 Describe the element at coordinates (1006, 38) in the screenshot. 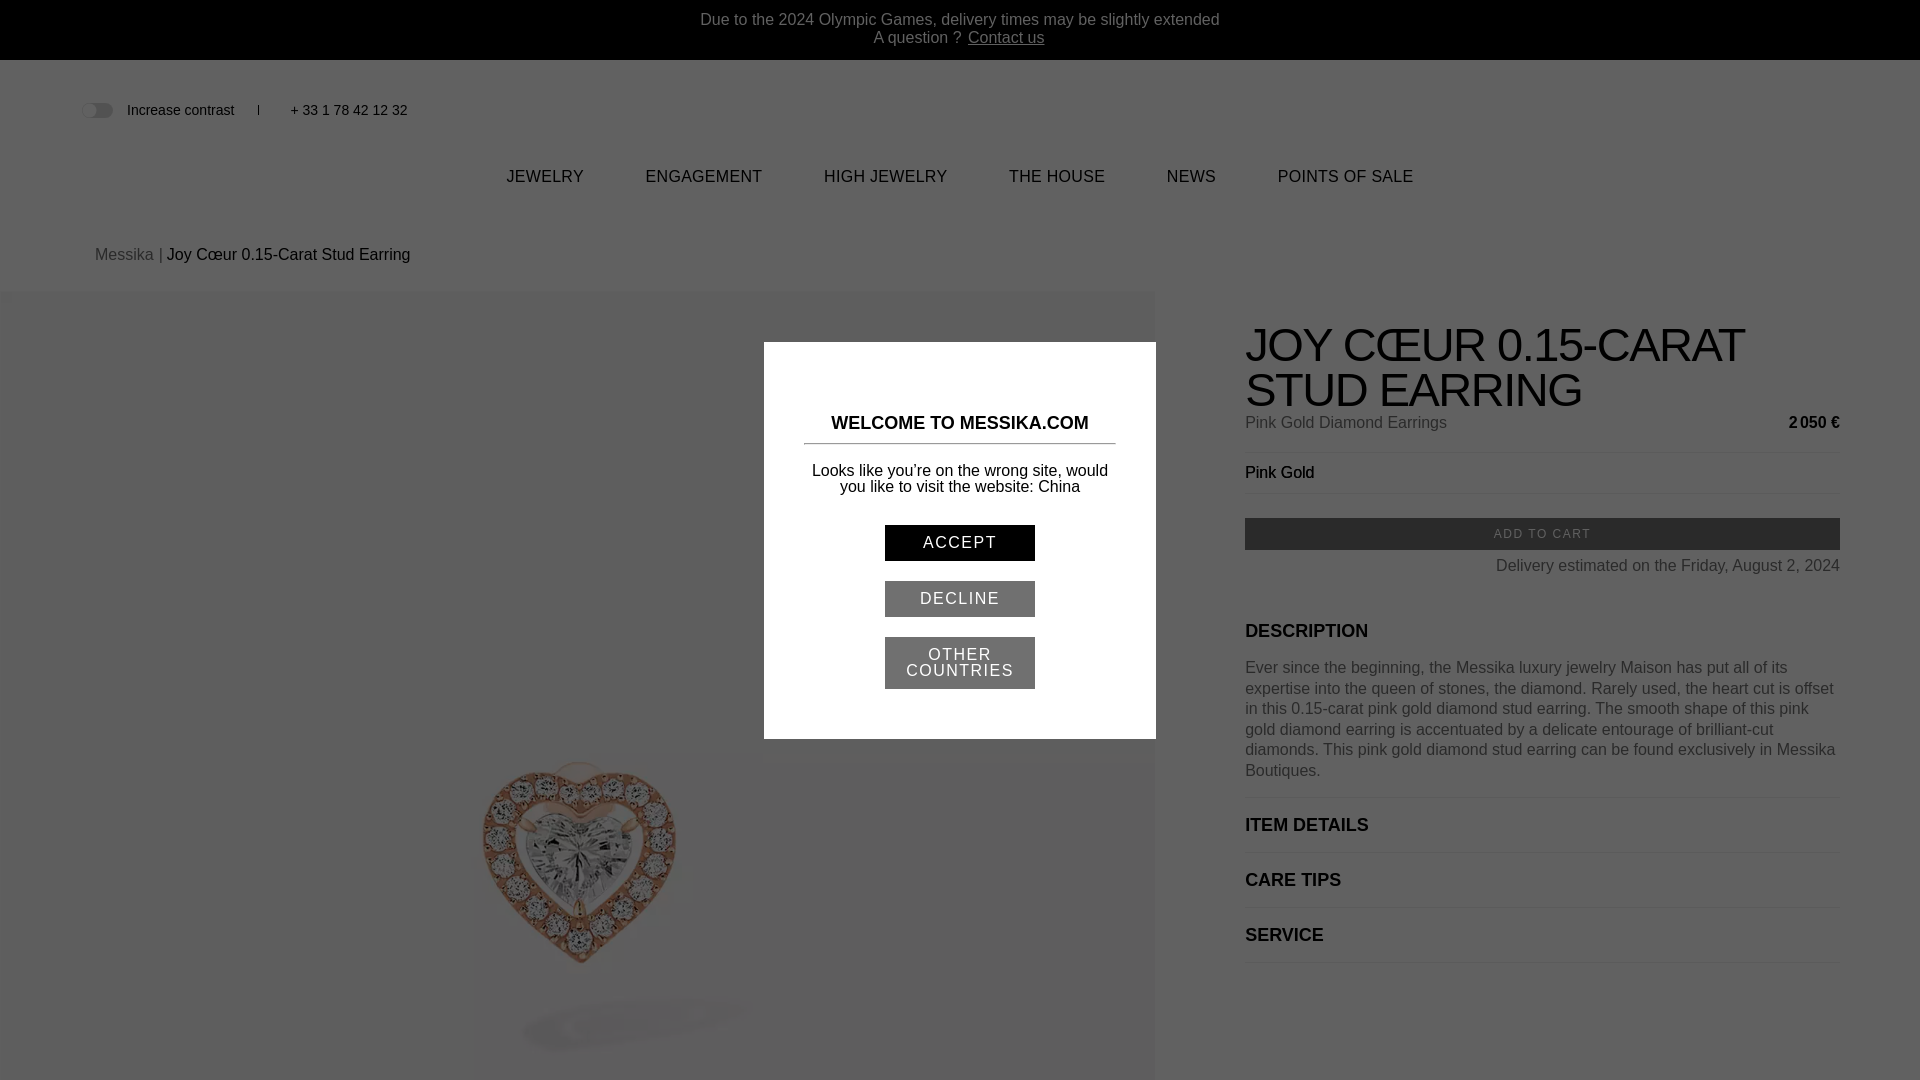

I see `Contact us` at that location.